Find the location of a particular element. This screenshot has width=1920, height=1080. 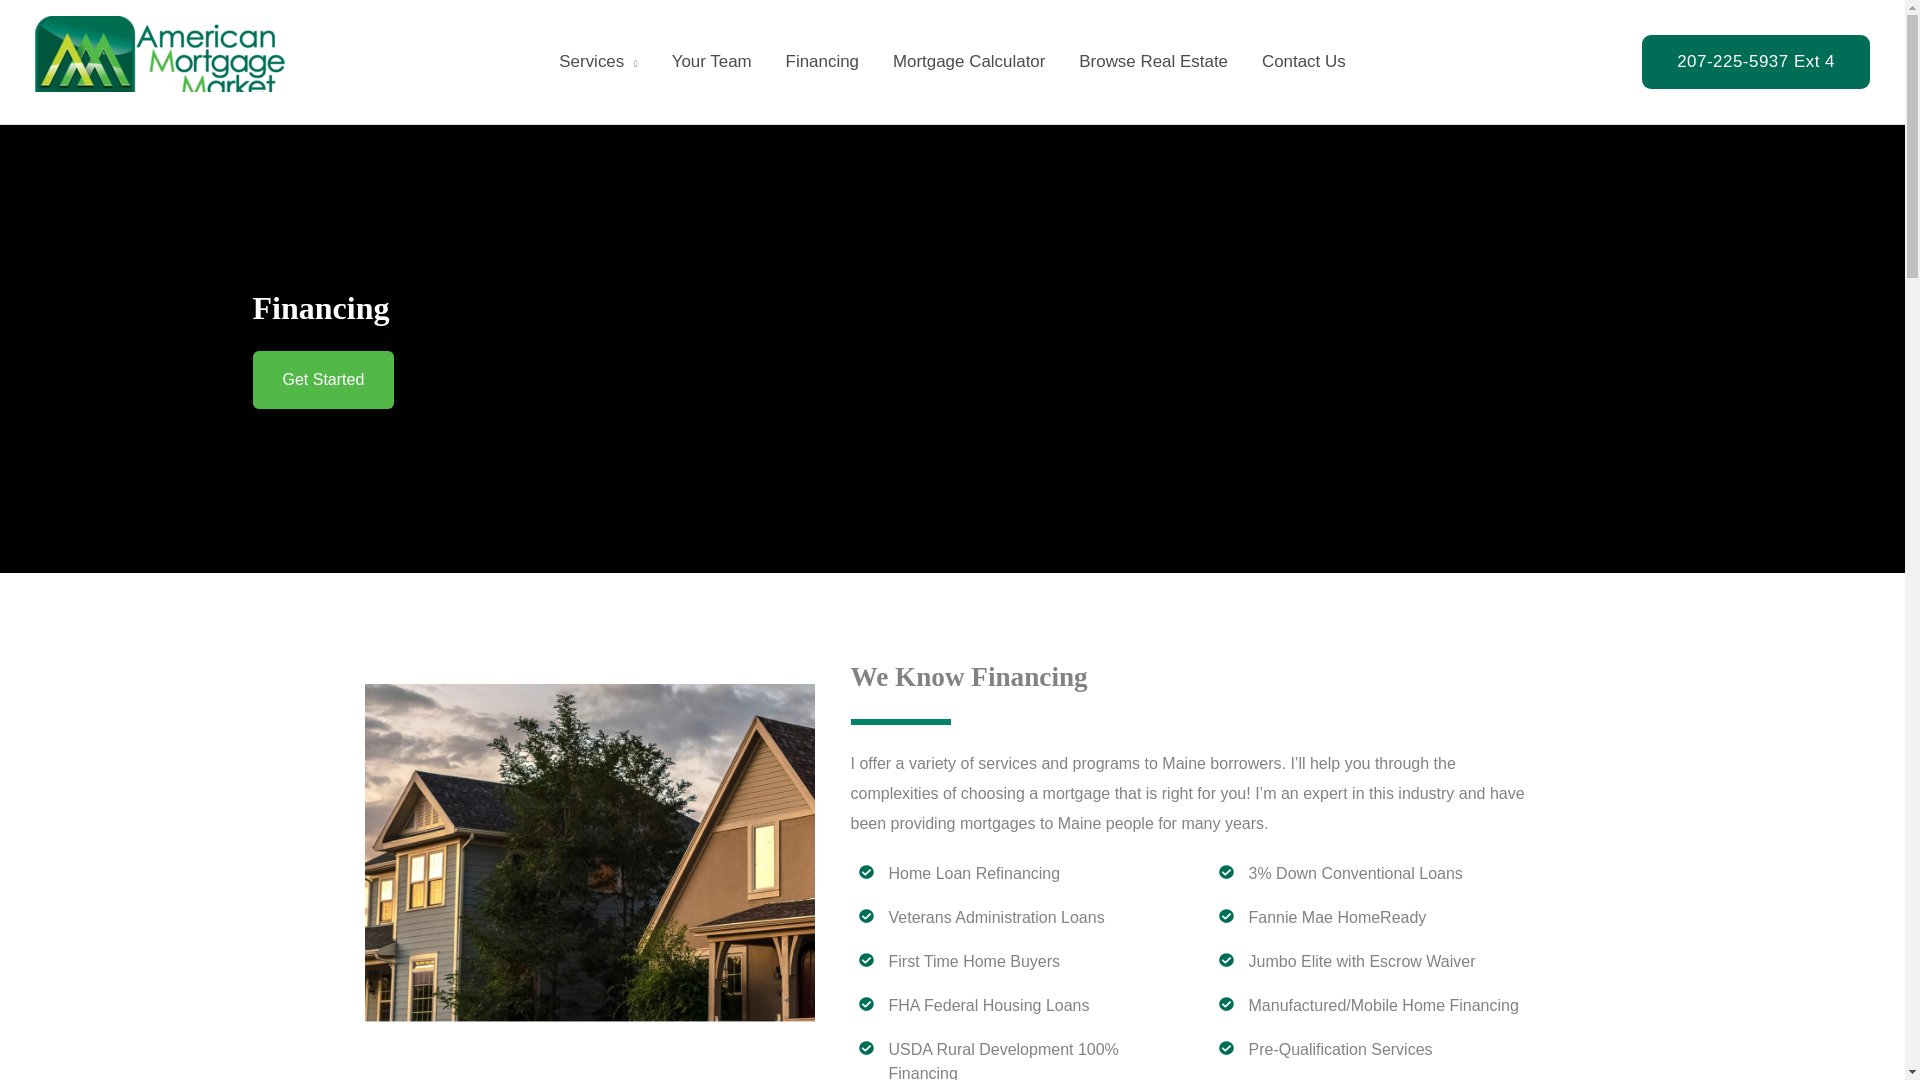

Services is located at coordinates (598, 62).